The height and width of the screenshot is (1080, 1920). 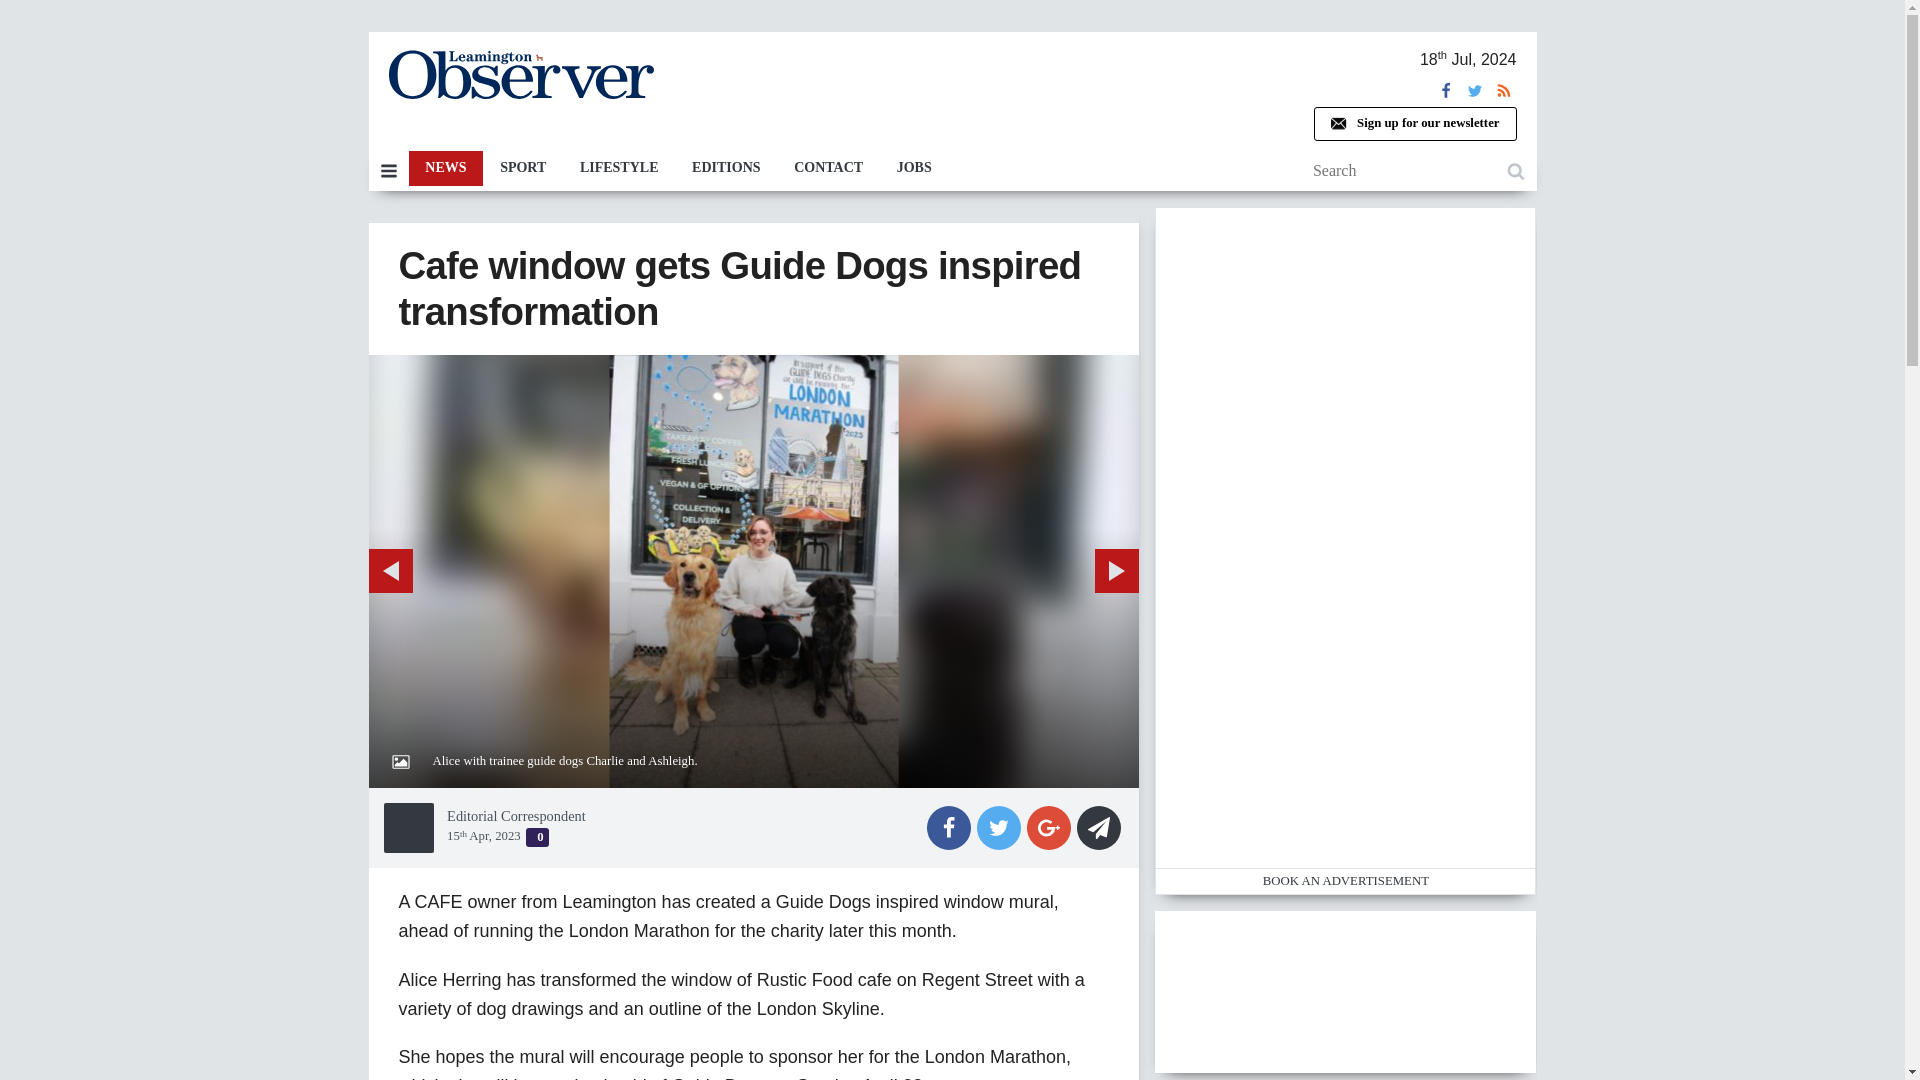 What do you see at coordinates (618, 168) in the screenshot?
I see `LIFESTYLE` at bounding box center [618, 168].